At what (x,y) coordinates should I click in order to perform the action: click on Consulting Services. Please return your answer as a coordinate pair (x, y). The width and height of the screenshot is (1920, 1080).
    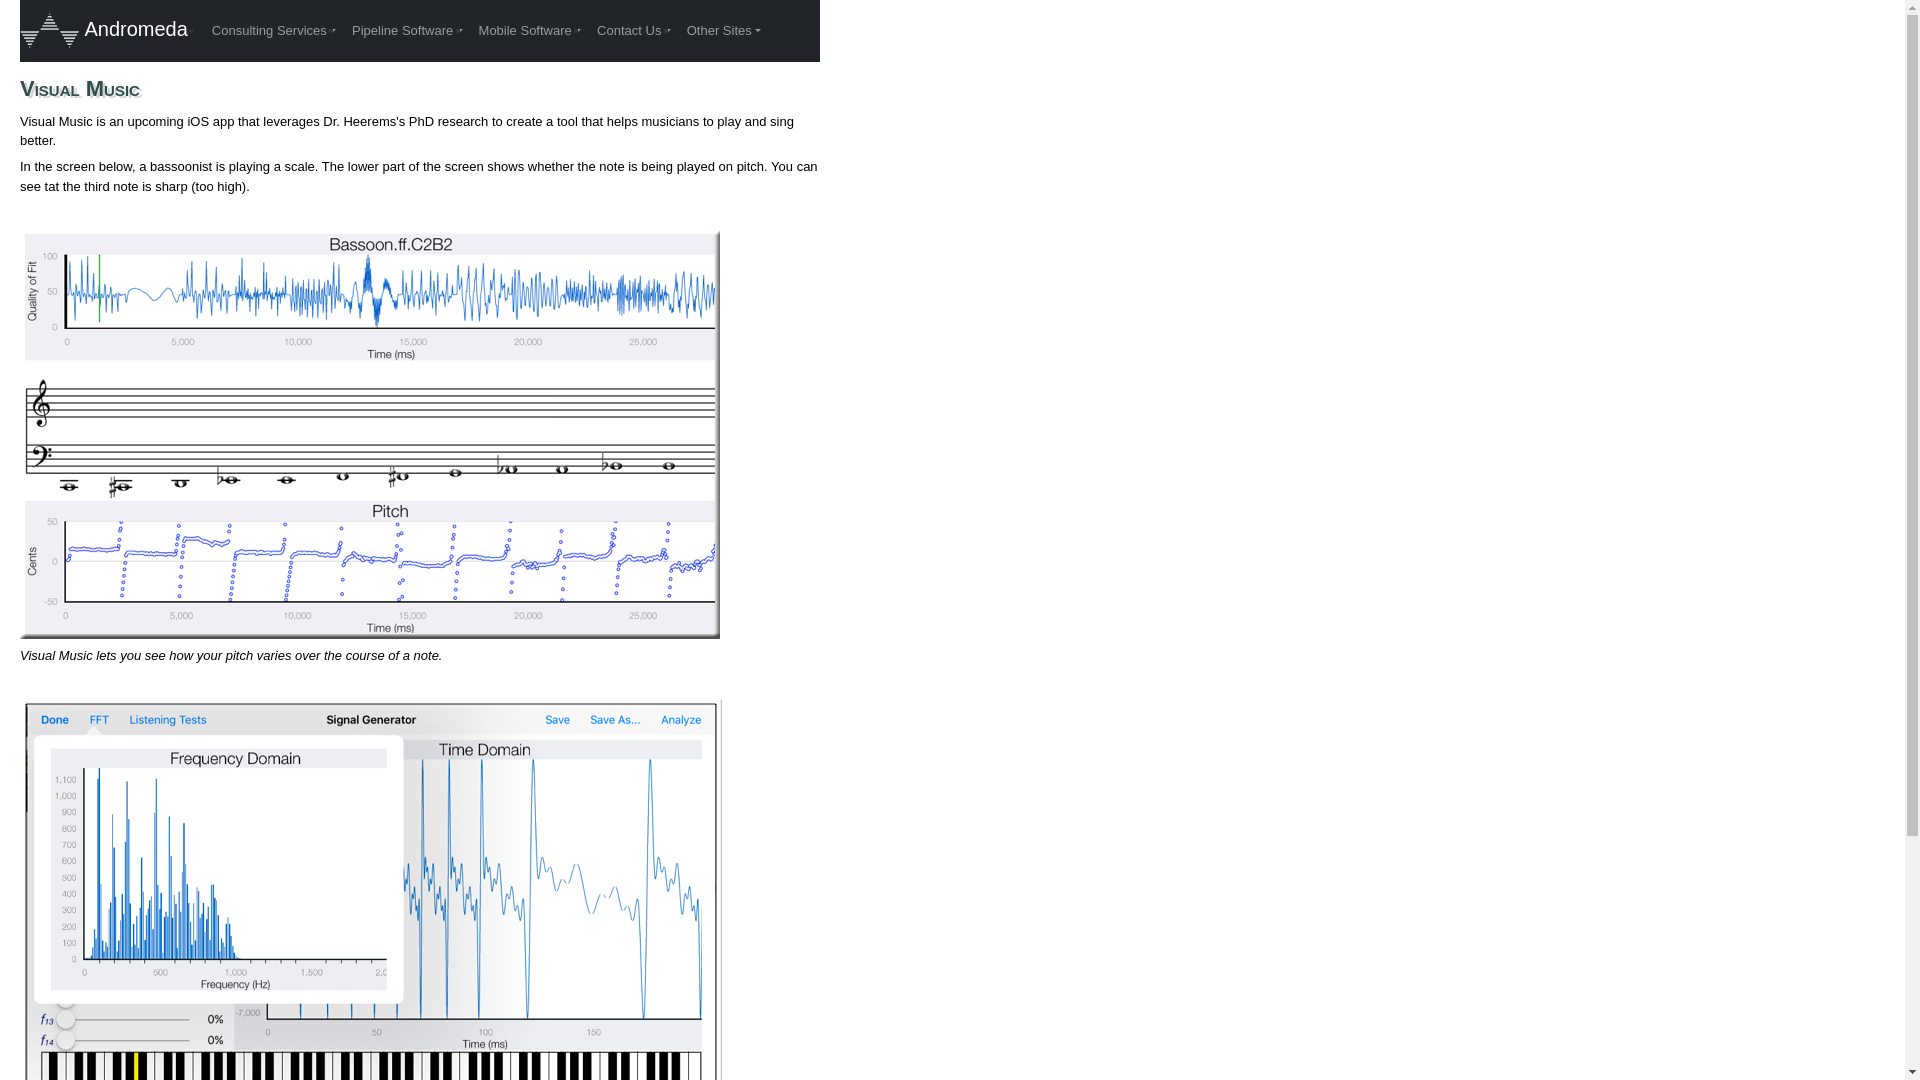
    Looking at the image, I should click on (274, 31).